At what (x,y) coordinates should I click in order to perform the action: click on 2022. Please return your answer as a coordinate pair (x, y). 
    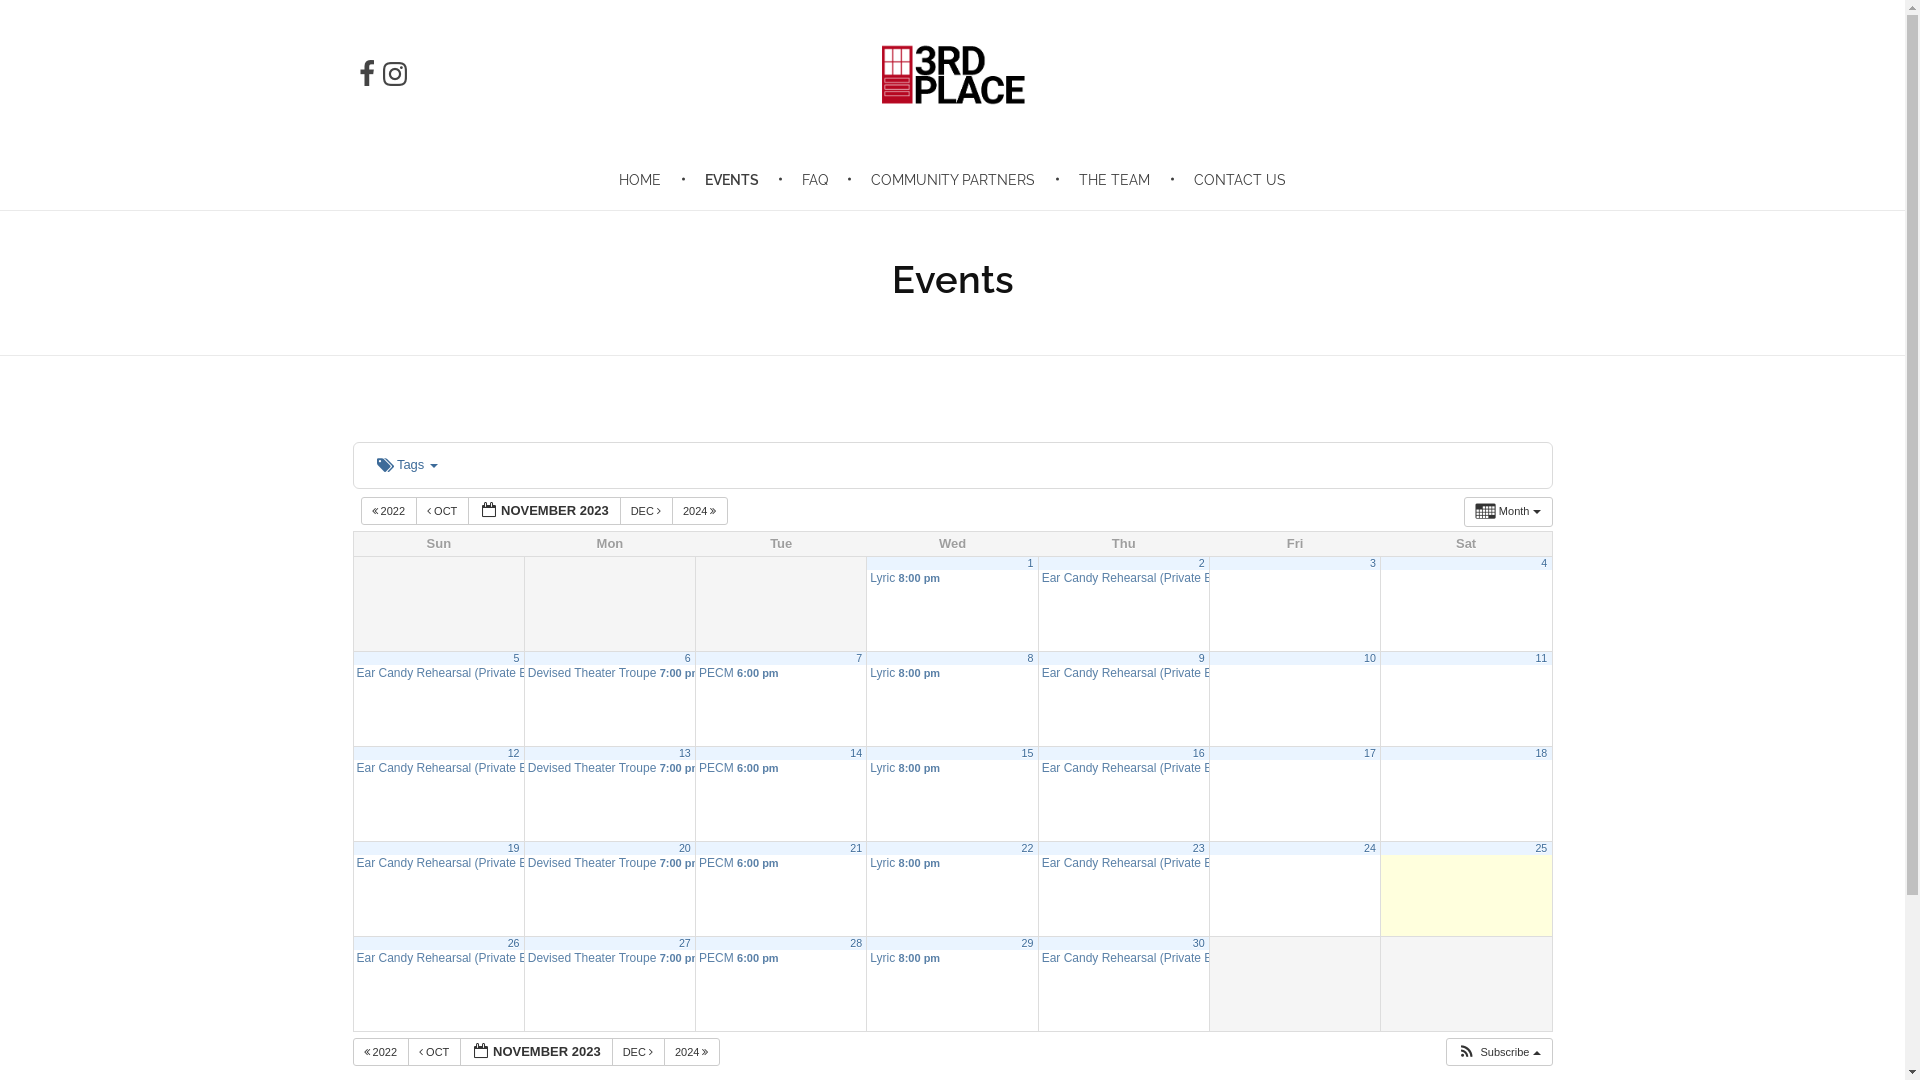
    Looking at the image, I should click on (388, 512).